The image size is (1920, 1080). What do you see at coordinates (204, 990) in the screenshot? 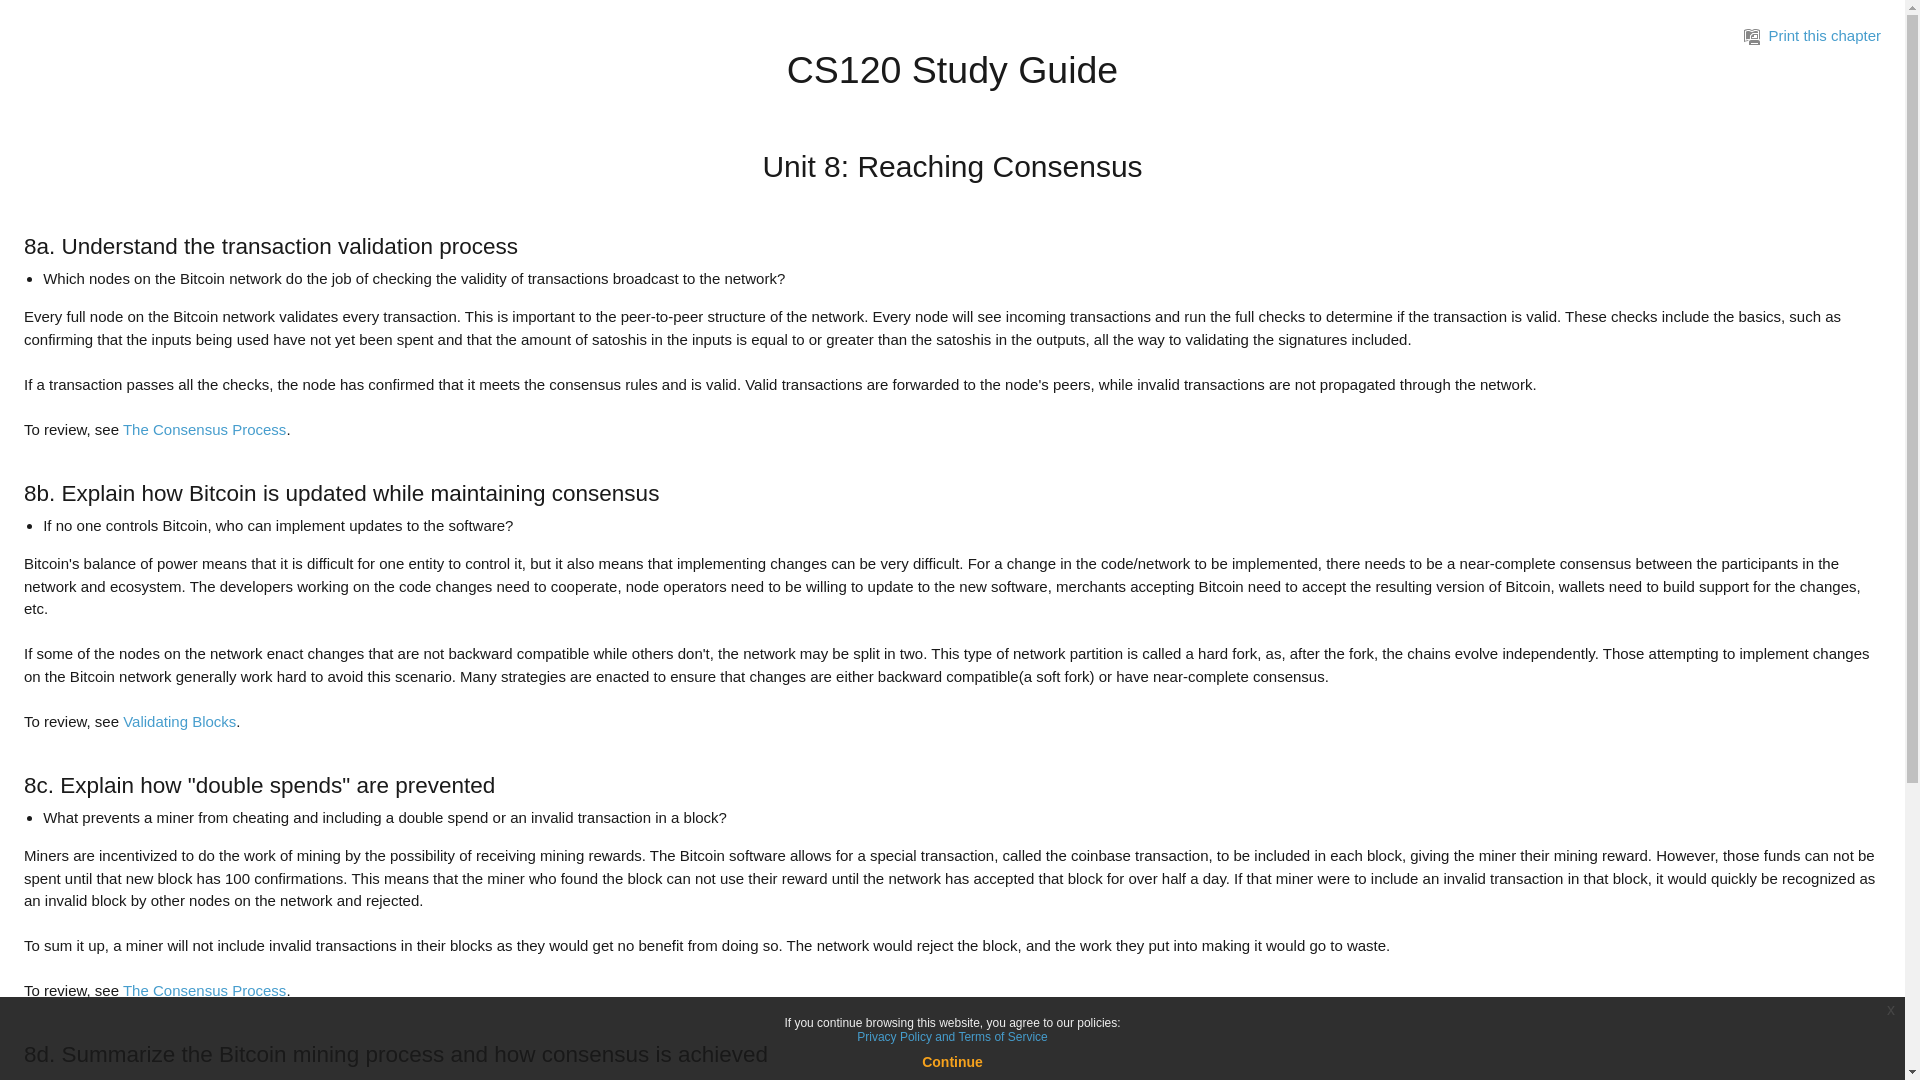
I see `The Consensus Process` at bounding box center [204, 990].